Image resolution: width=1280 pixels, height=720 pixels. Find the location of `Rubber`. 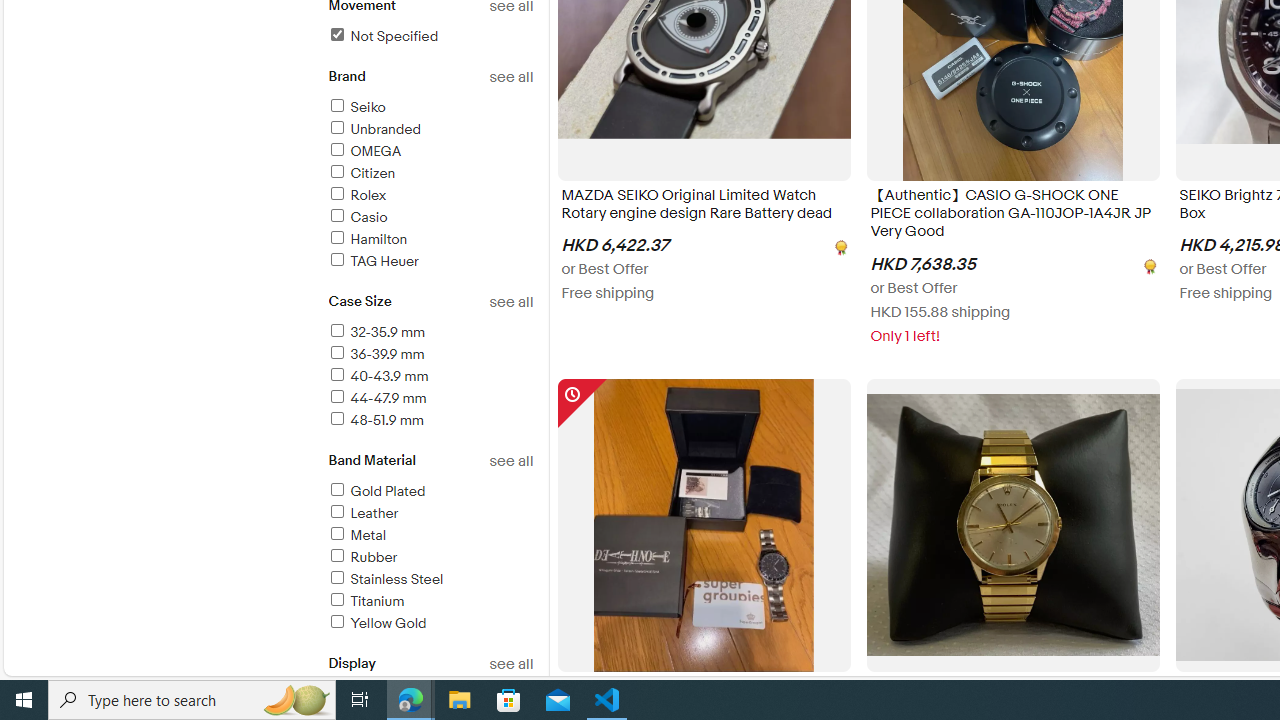

Rubber is located at coordinates (430, 558).